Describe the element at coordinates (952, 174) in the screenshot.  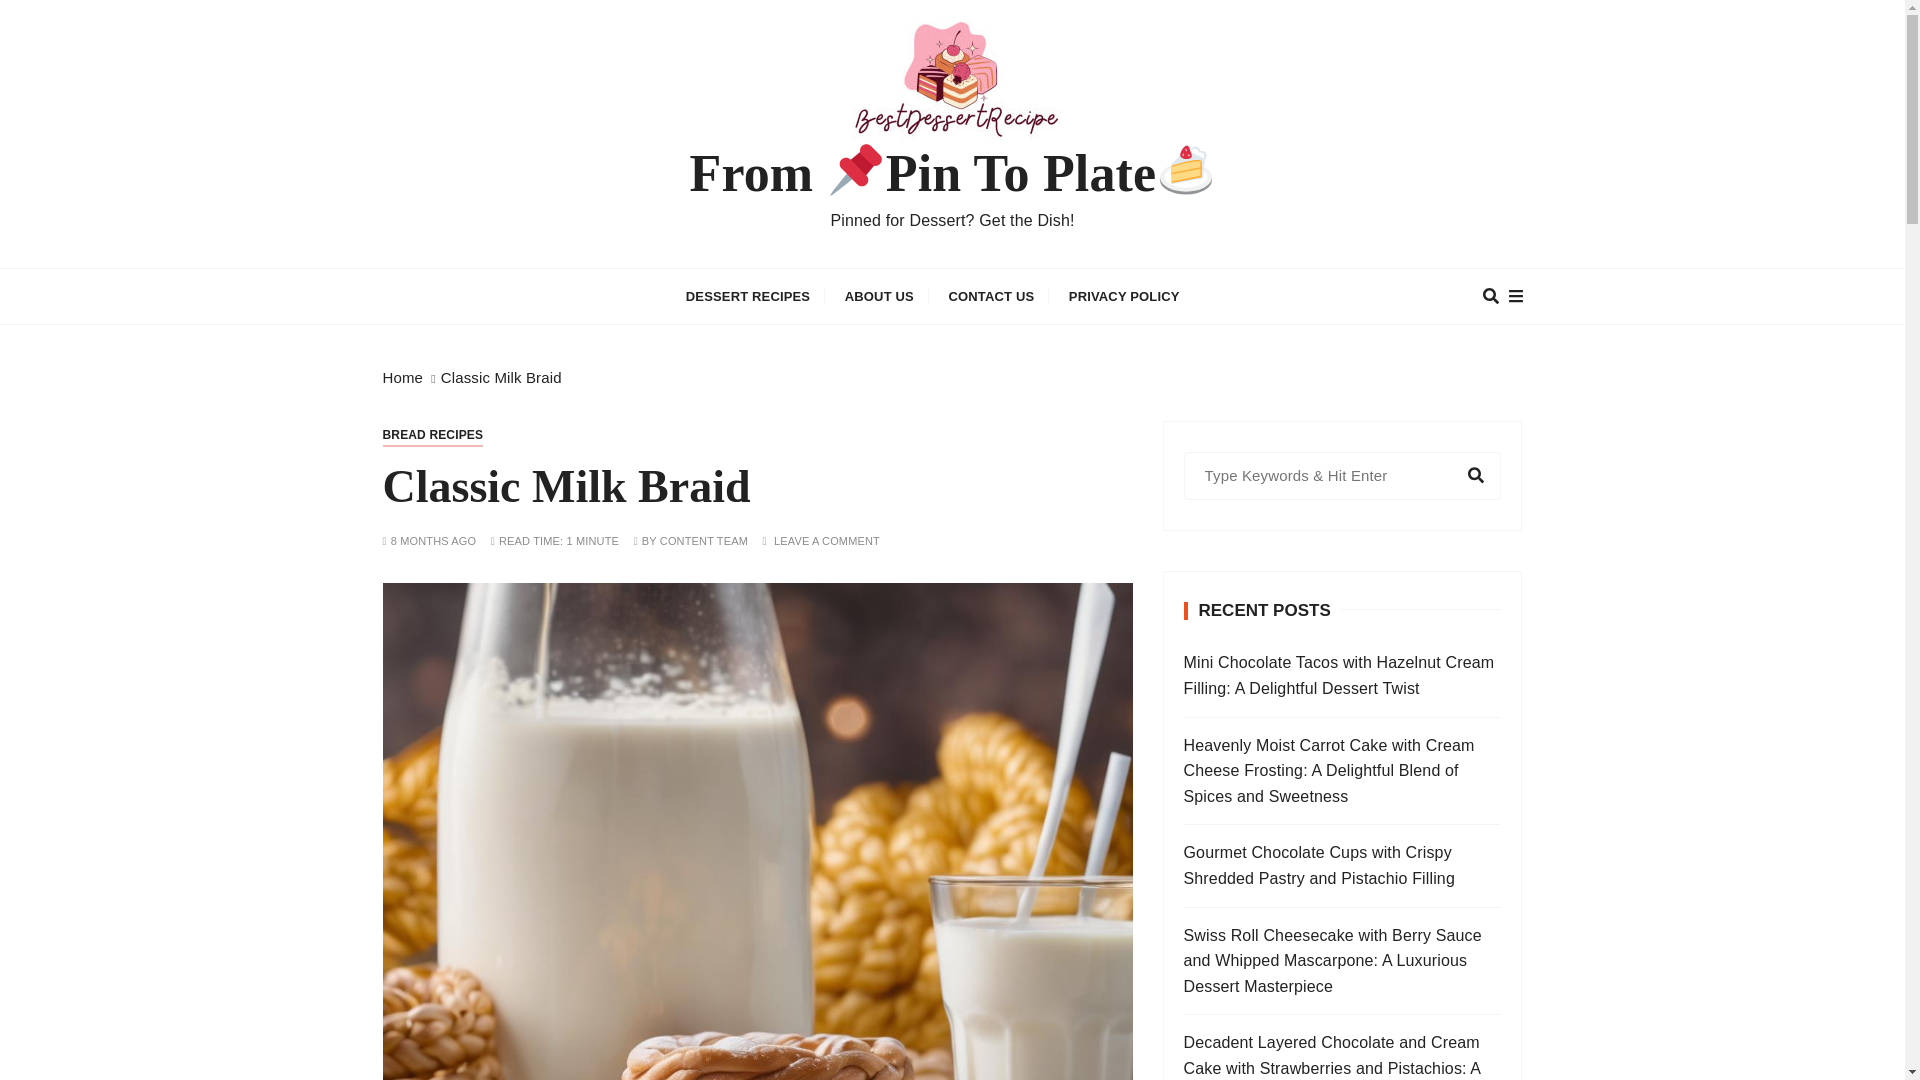
I see `From Pin To Plate` at that location.